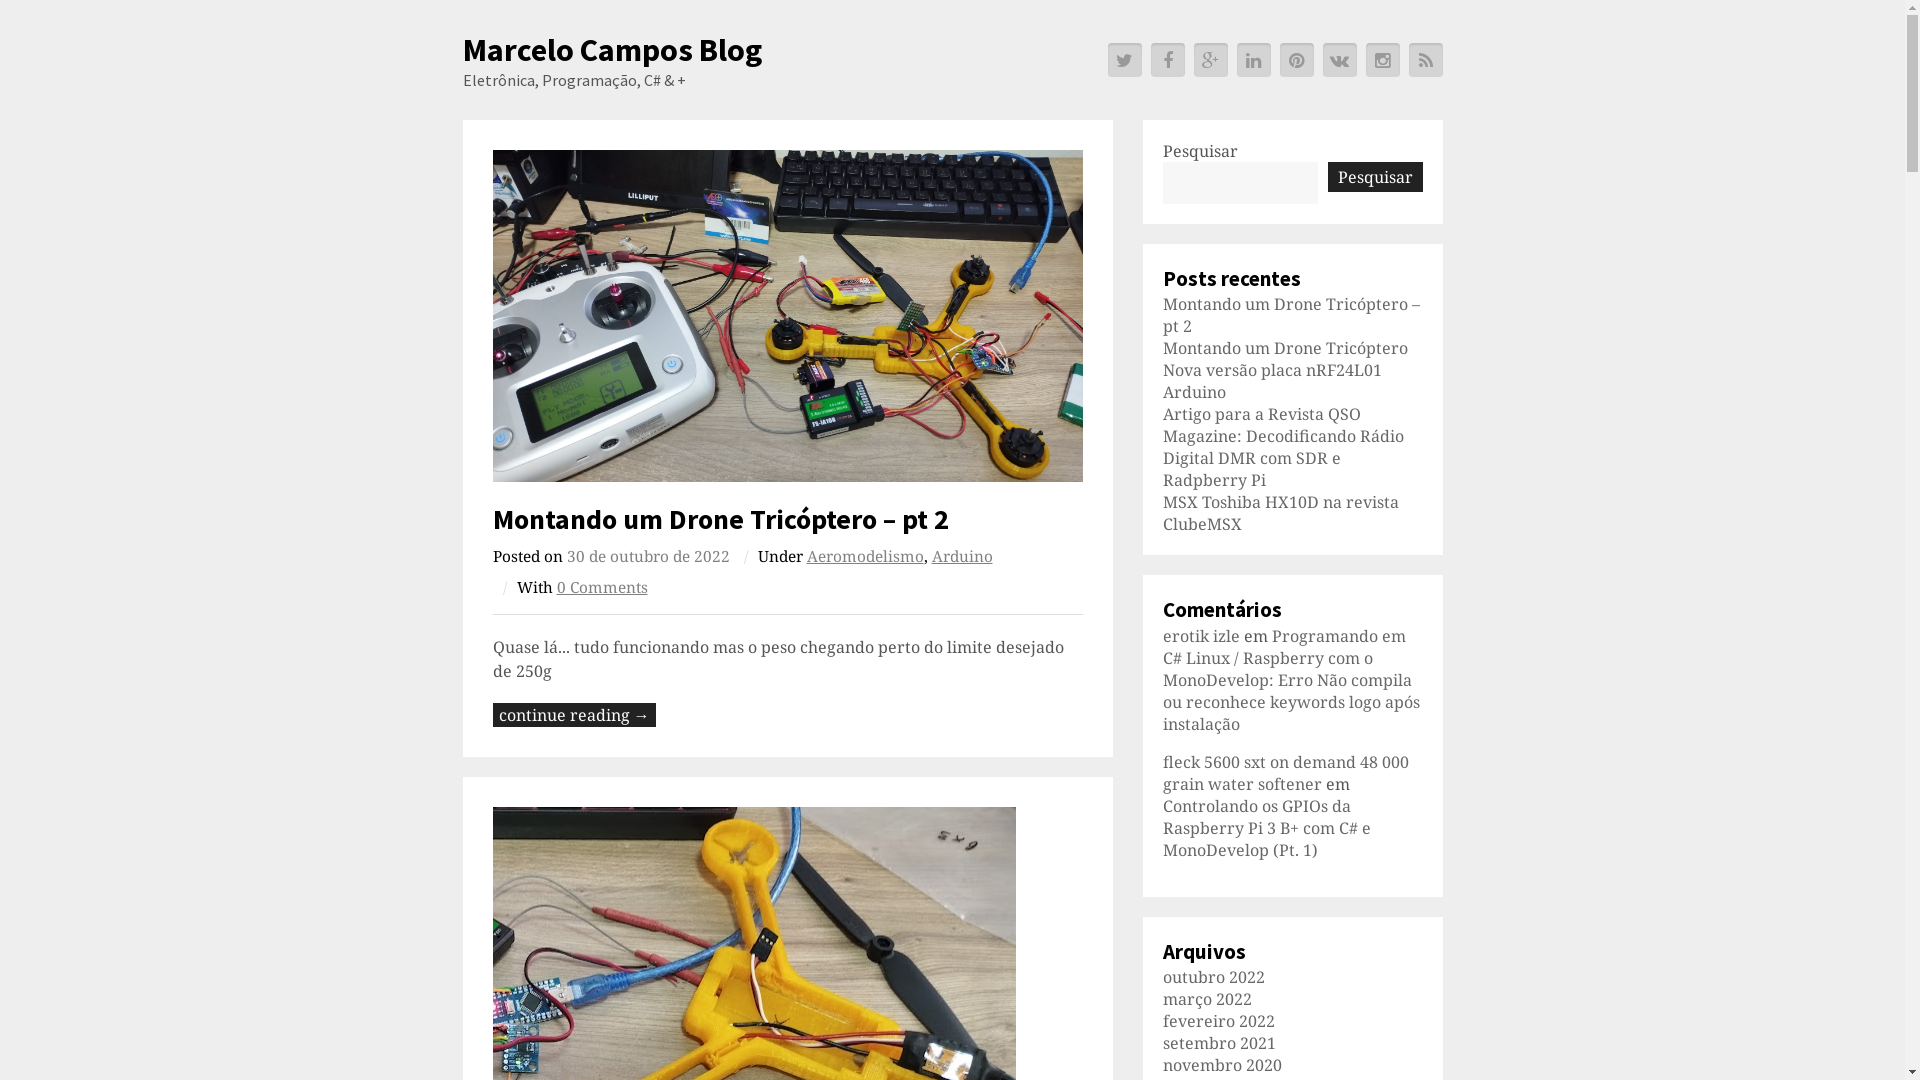 This screenshot has height=1080, width=1920. I want to click on erotik izle, so click(1200, 636).